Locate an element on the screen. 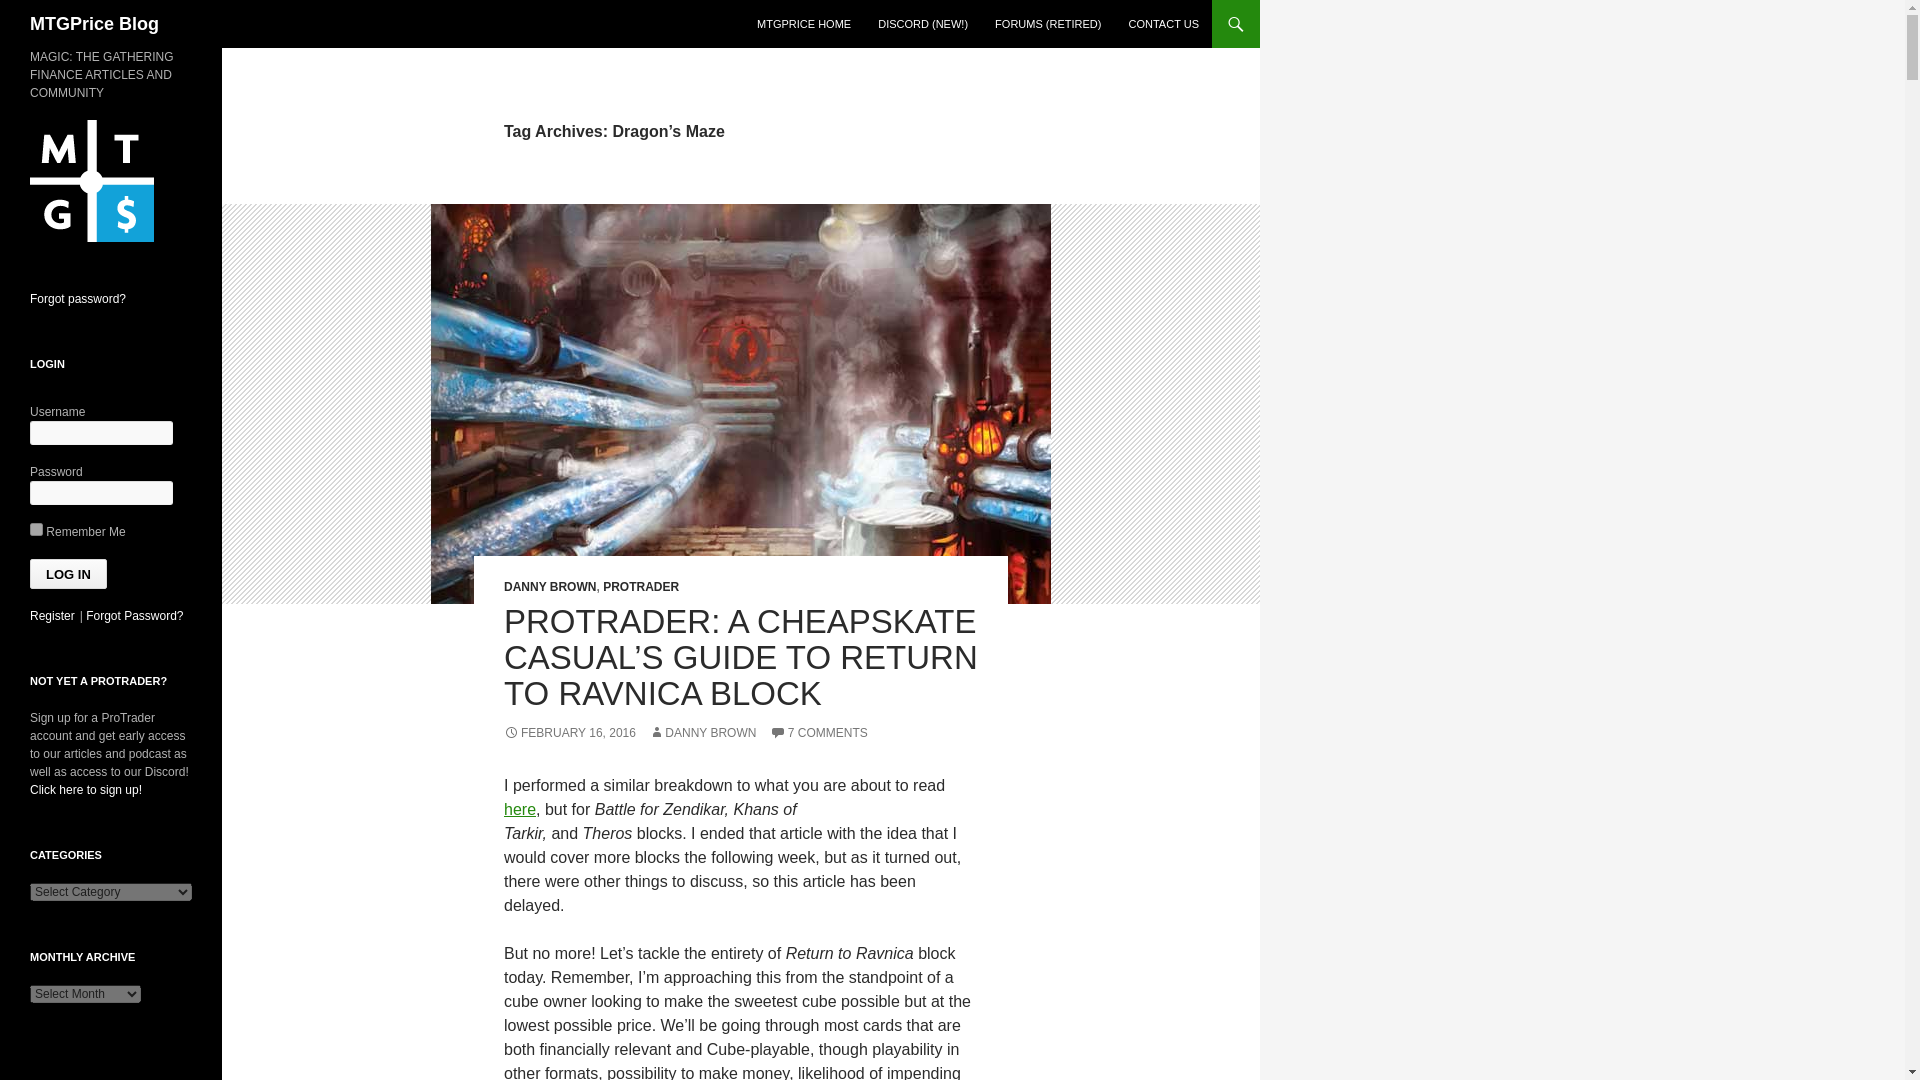 The image size is (1920, 1080). Log In is located at coordinates (68, 574).